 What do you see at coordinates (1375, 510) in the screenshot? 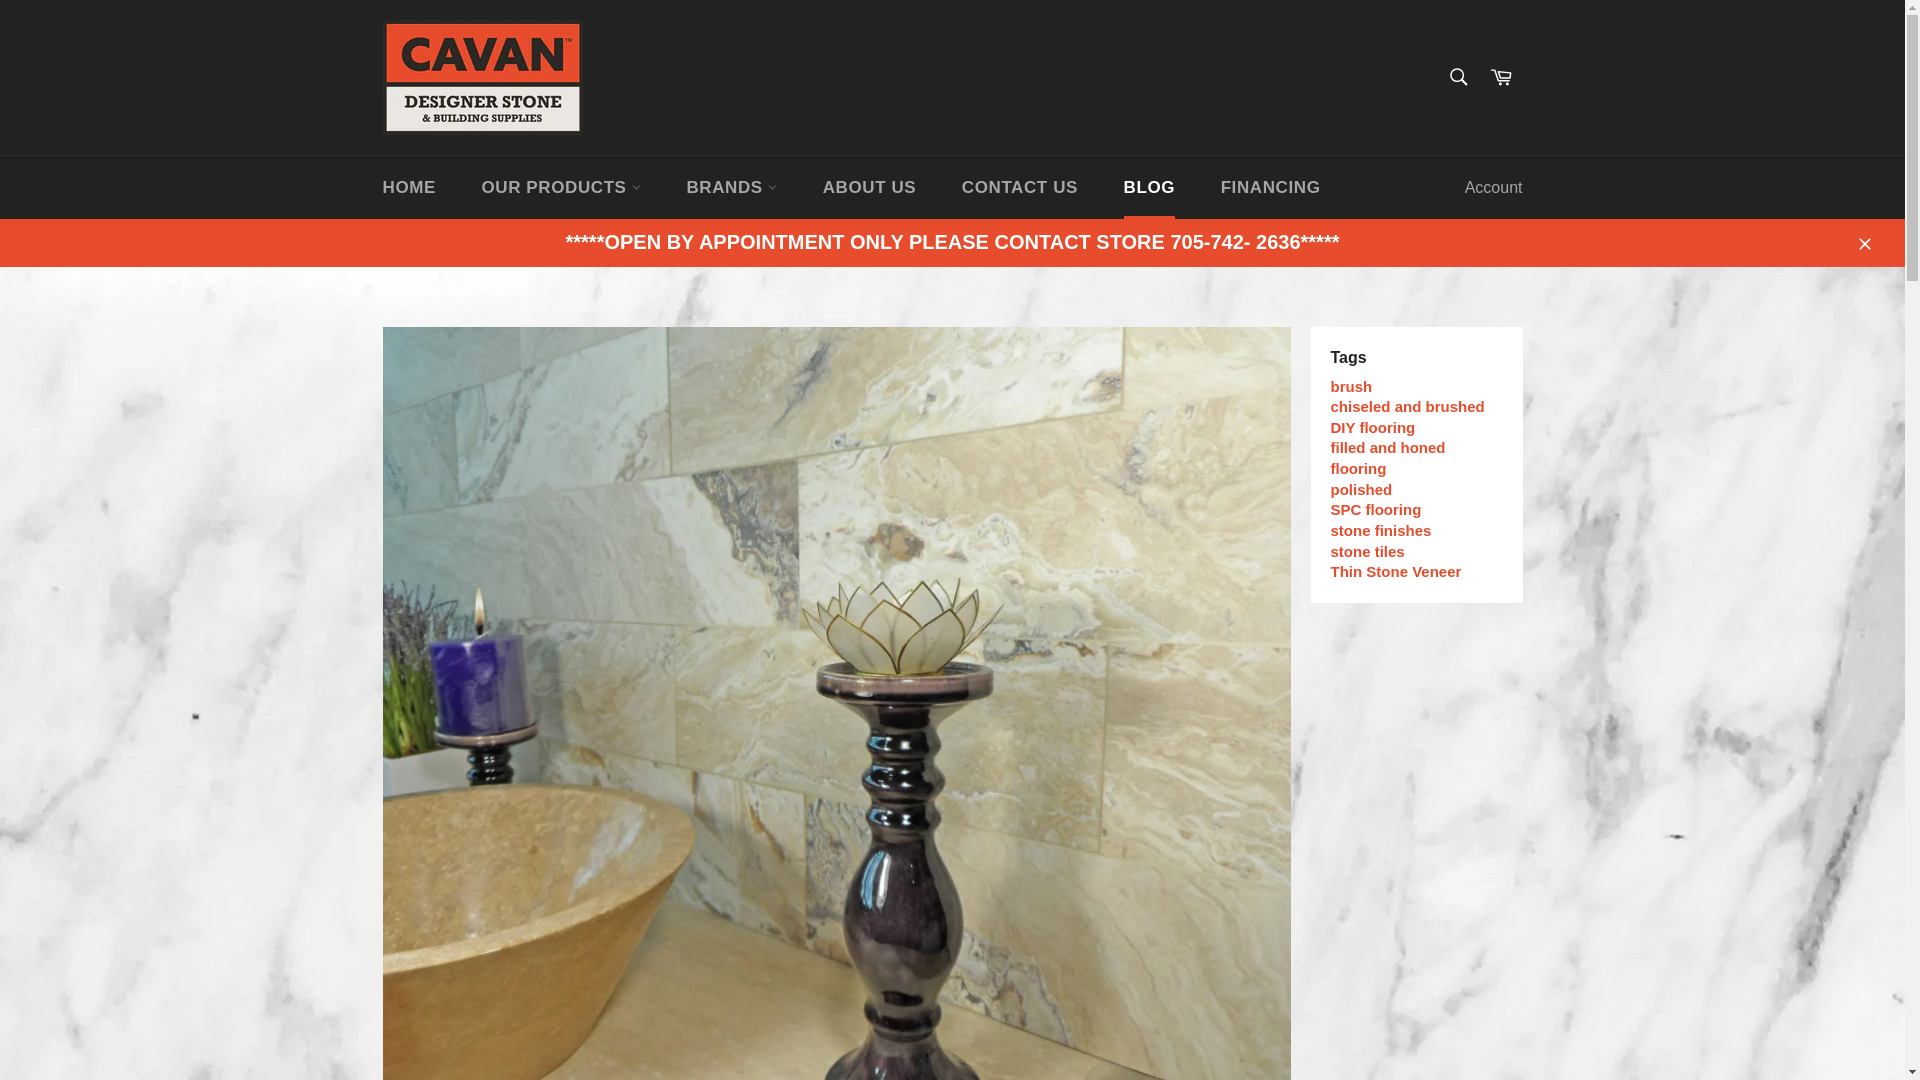
I see `Show articles tagged SPC flooring` at bounding box center [1375, 510].